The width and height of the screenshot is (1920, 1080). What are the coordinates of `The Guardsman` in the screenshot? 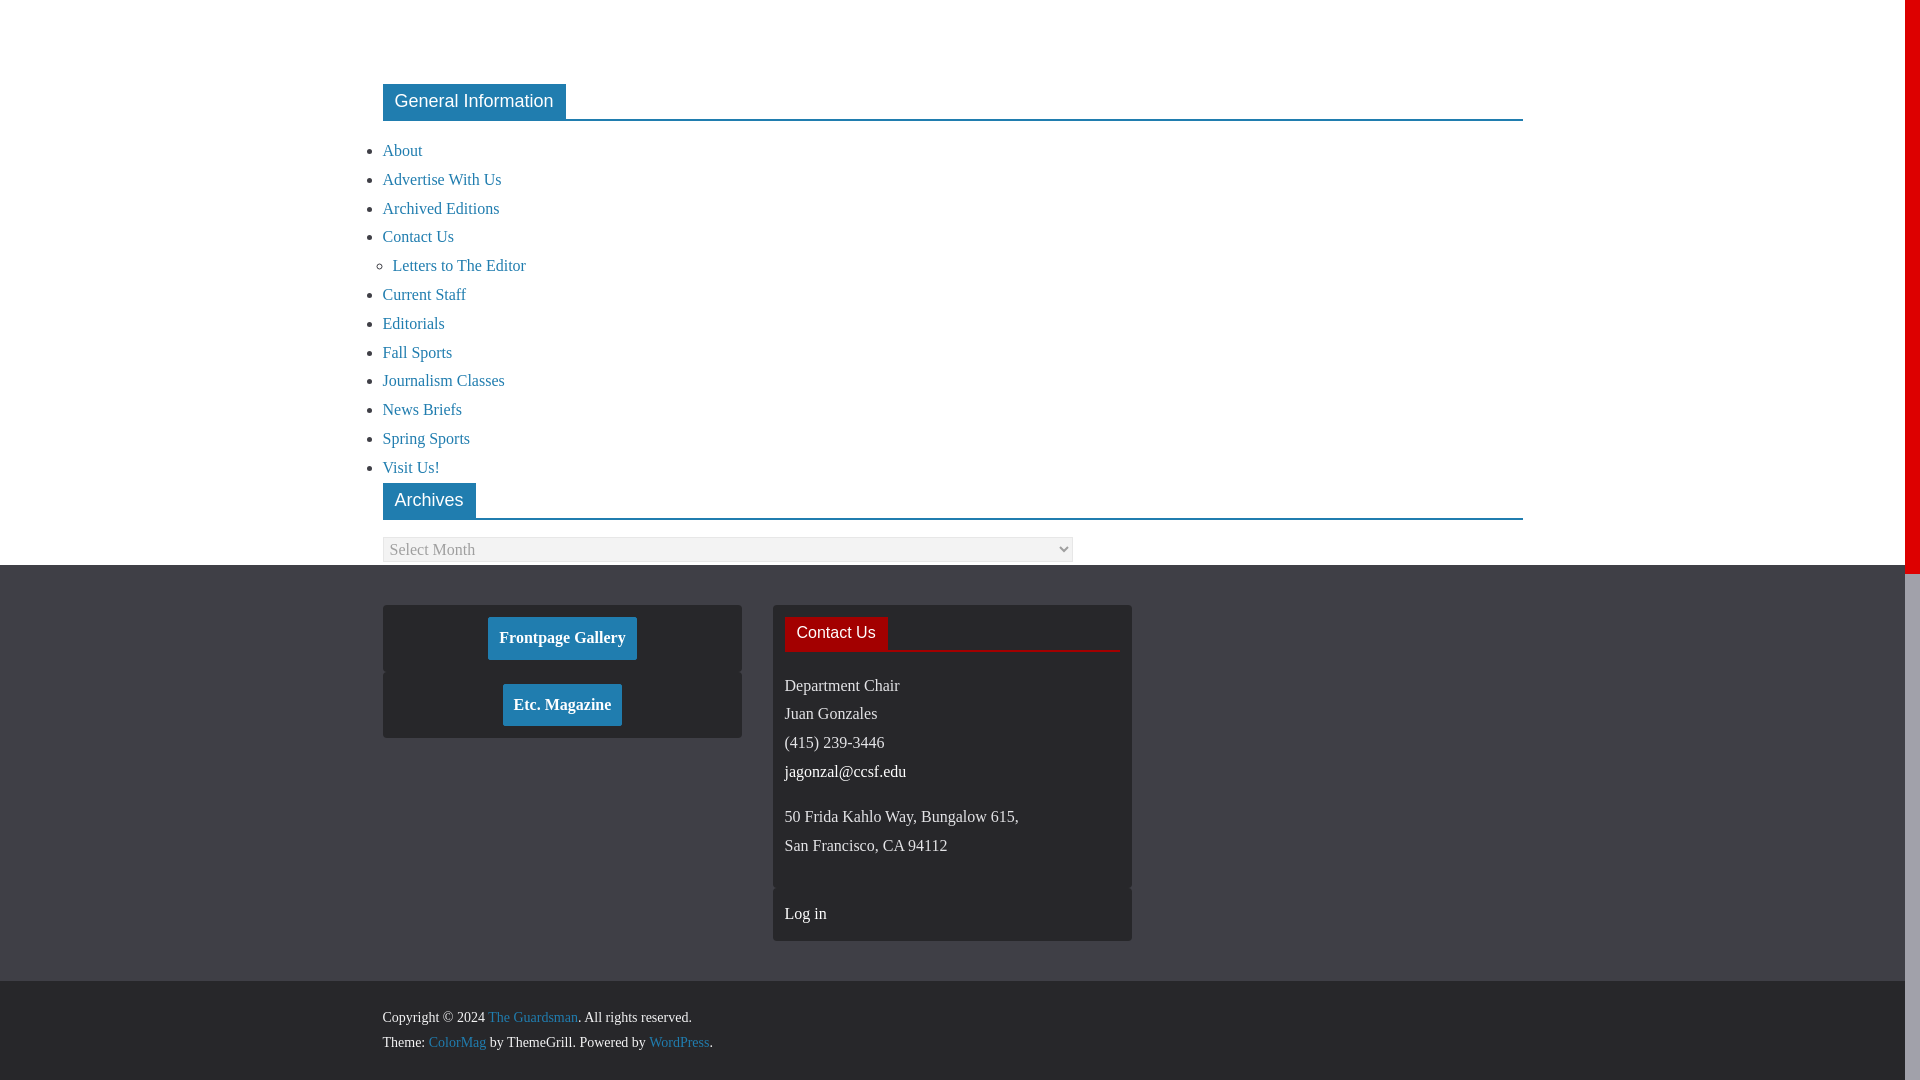 It's located at (532, 1016).